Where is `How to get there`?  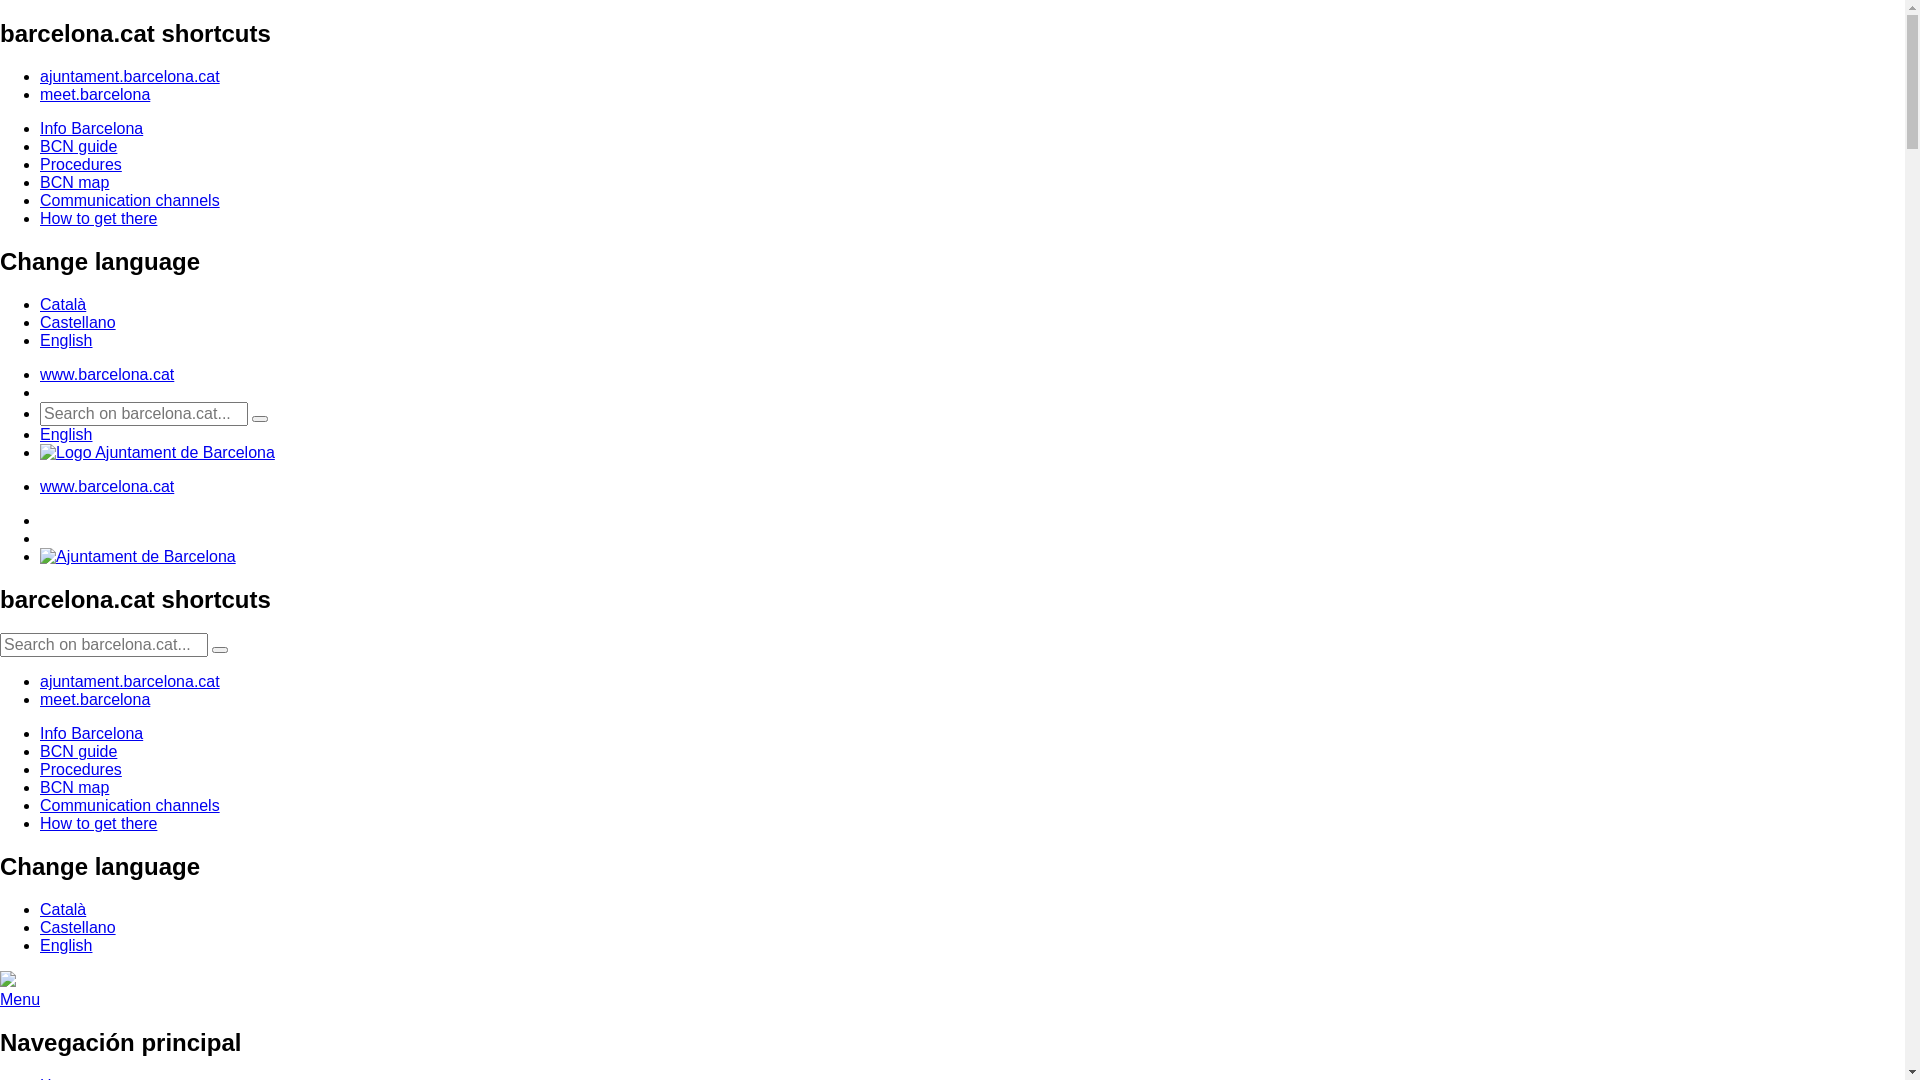 How to get there is located at coordinates (98, 824).